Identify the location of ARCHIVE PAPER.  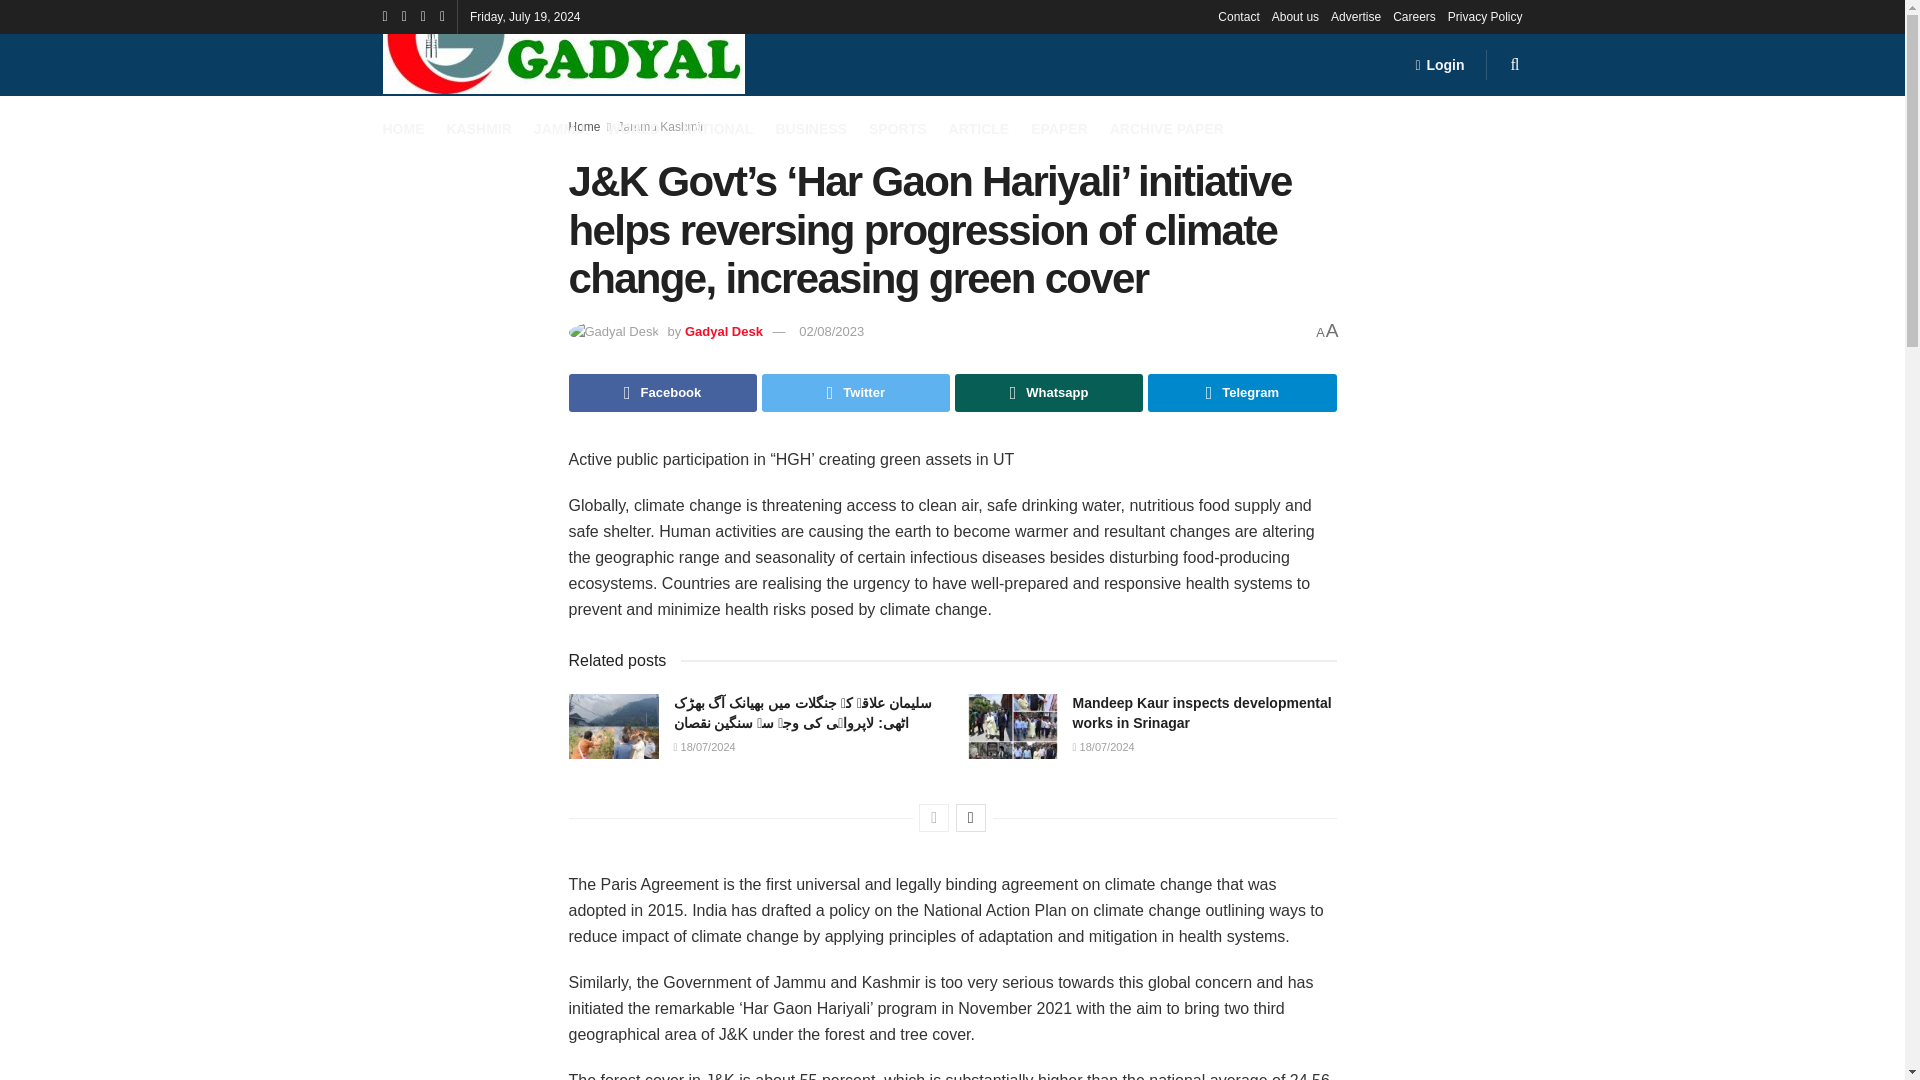
(1166, 128).